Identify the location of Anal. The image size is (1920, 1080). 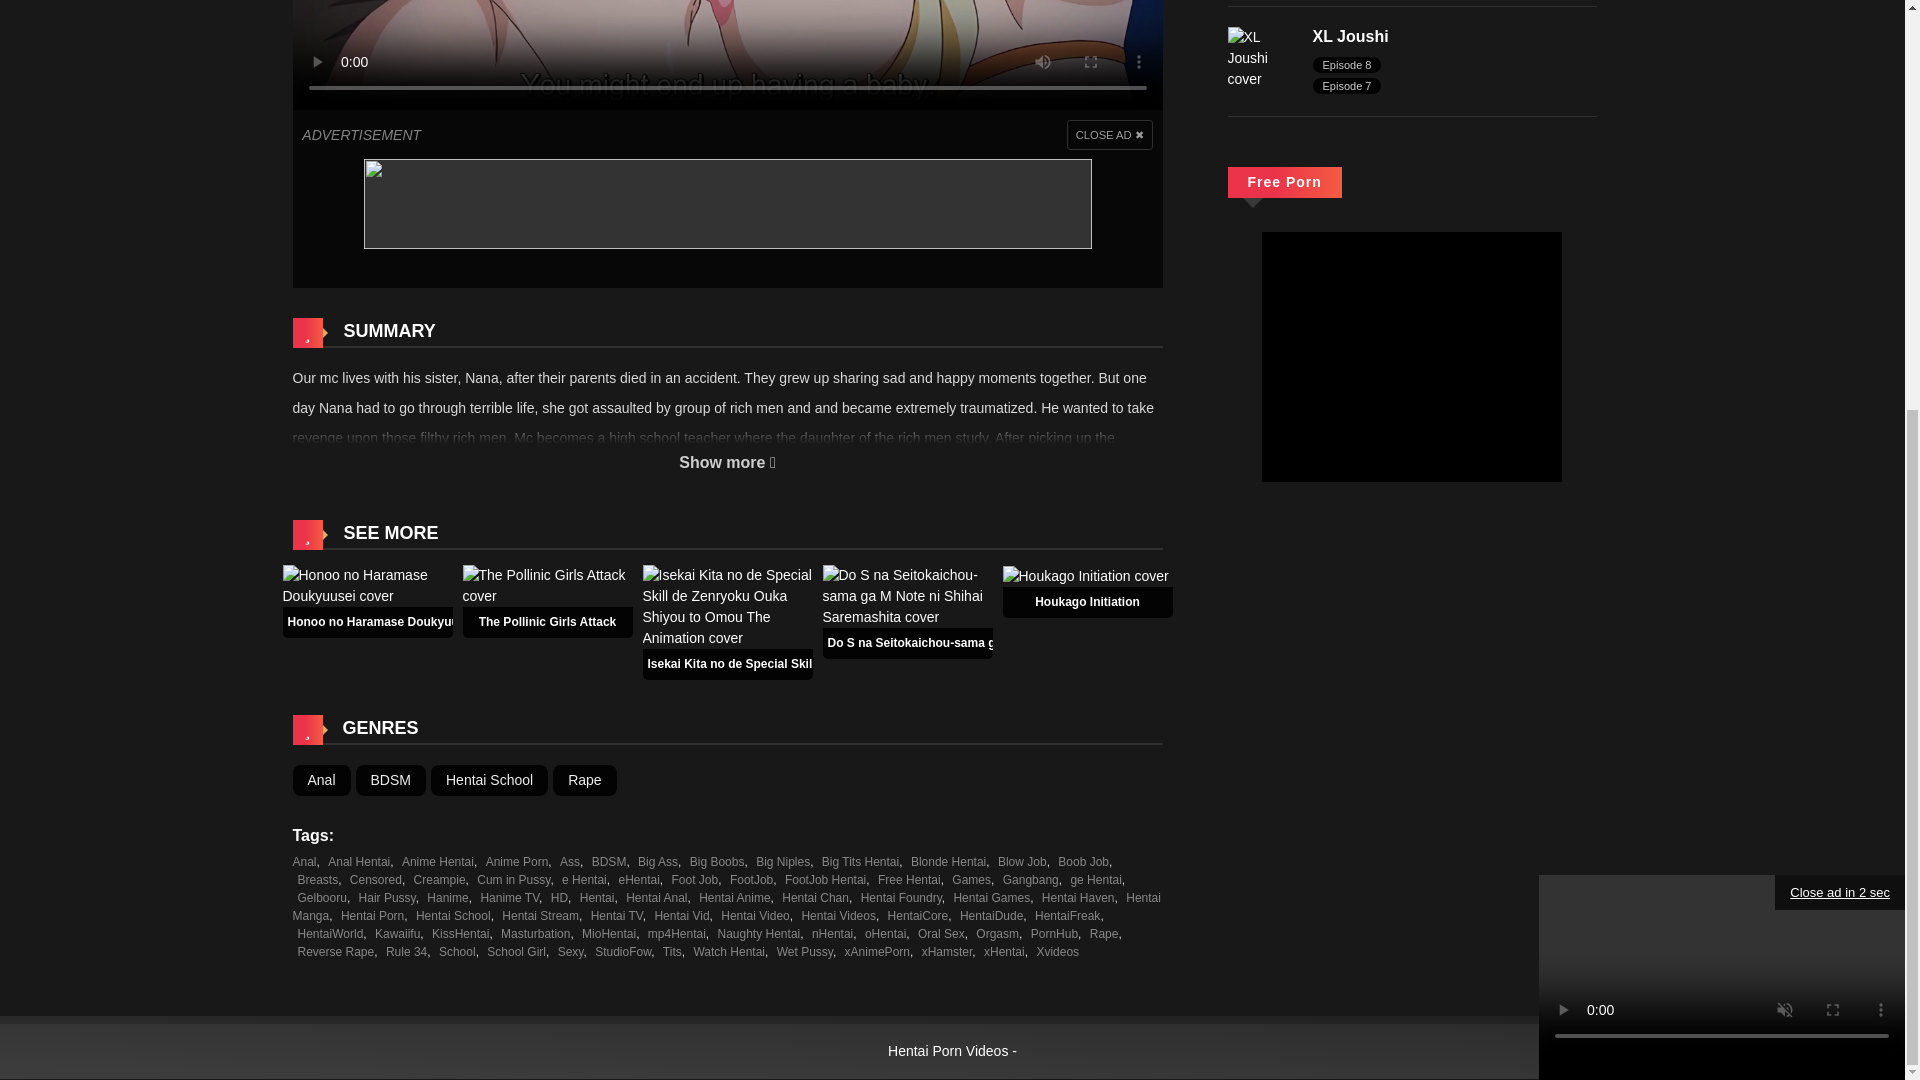
(320, 780).